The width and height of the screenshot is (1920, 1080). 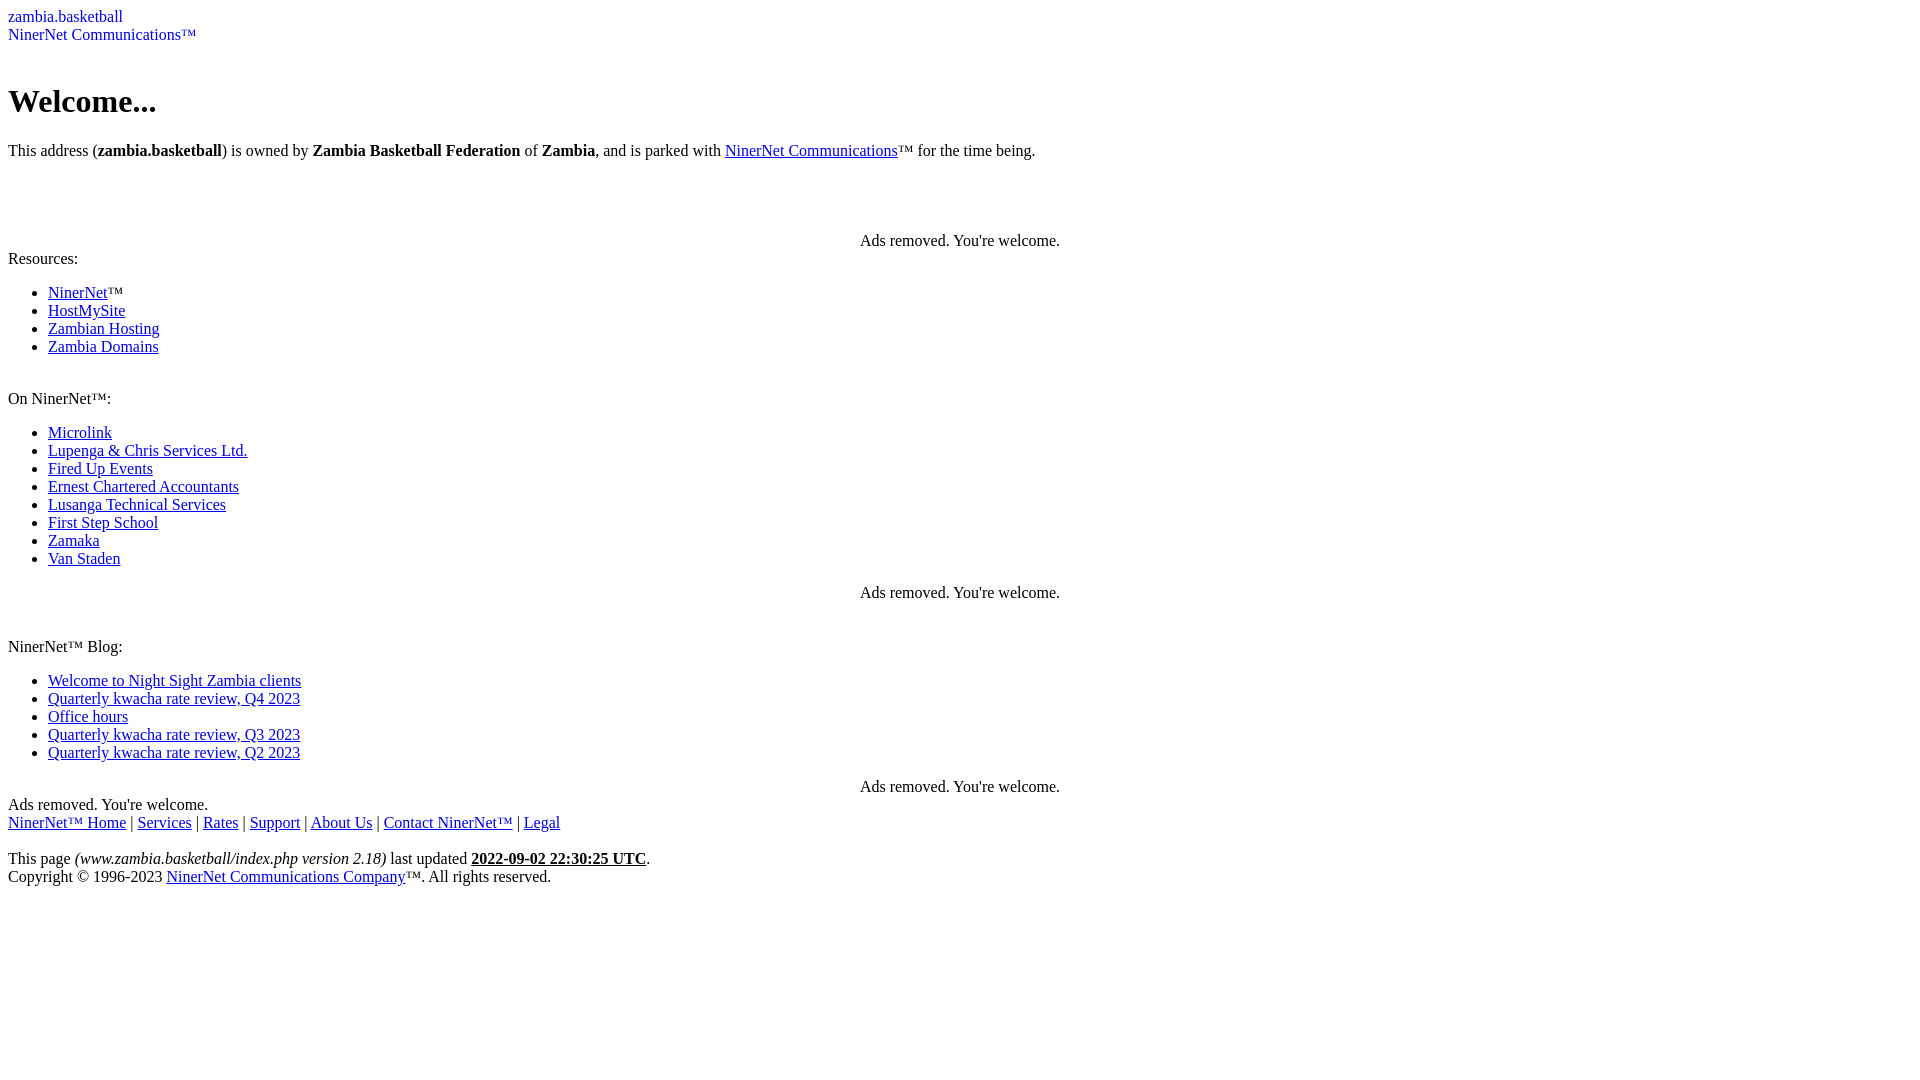 I want to click on Zambia Domains, so click(x=104, y=346).